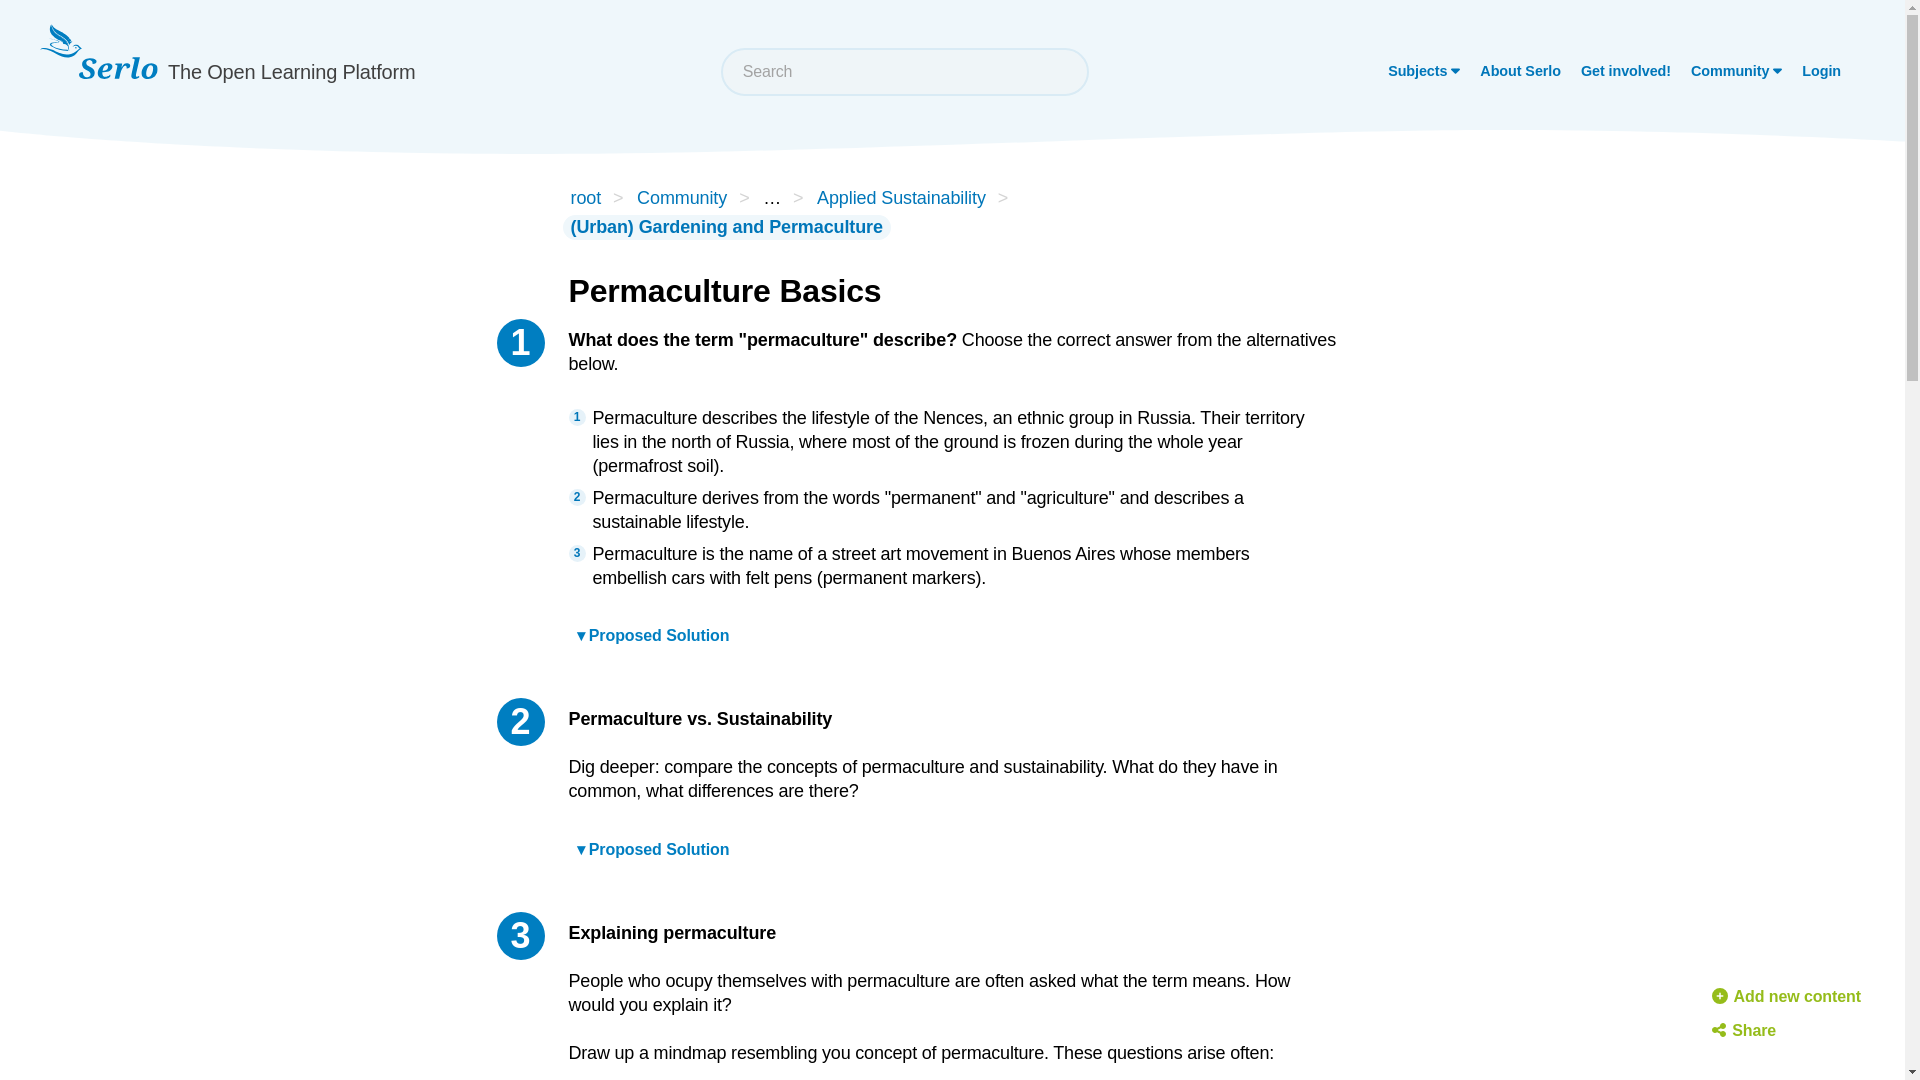 The height and width of the screenshot is (1080, 1920). What do you see at coordinates (585, 198) in the screenshot?
I see `root` at bounding box center [585, 198].